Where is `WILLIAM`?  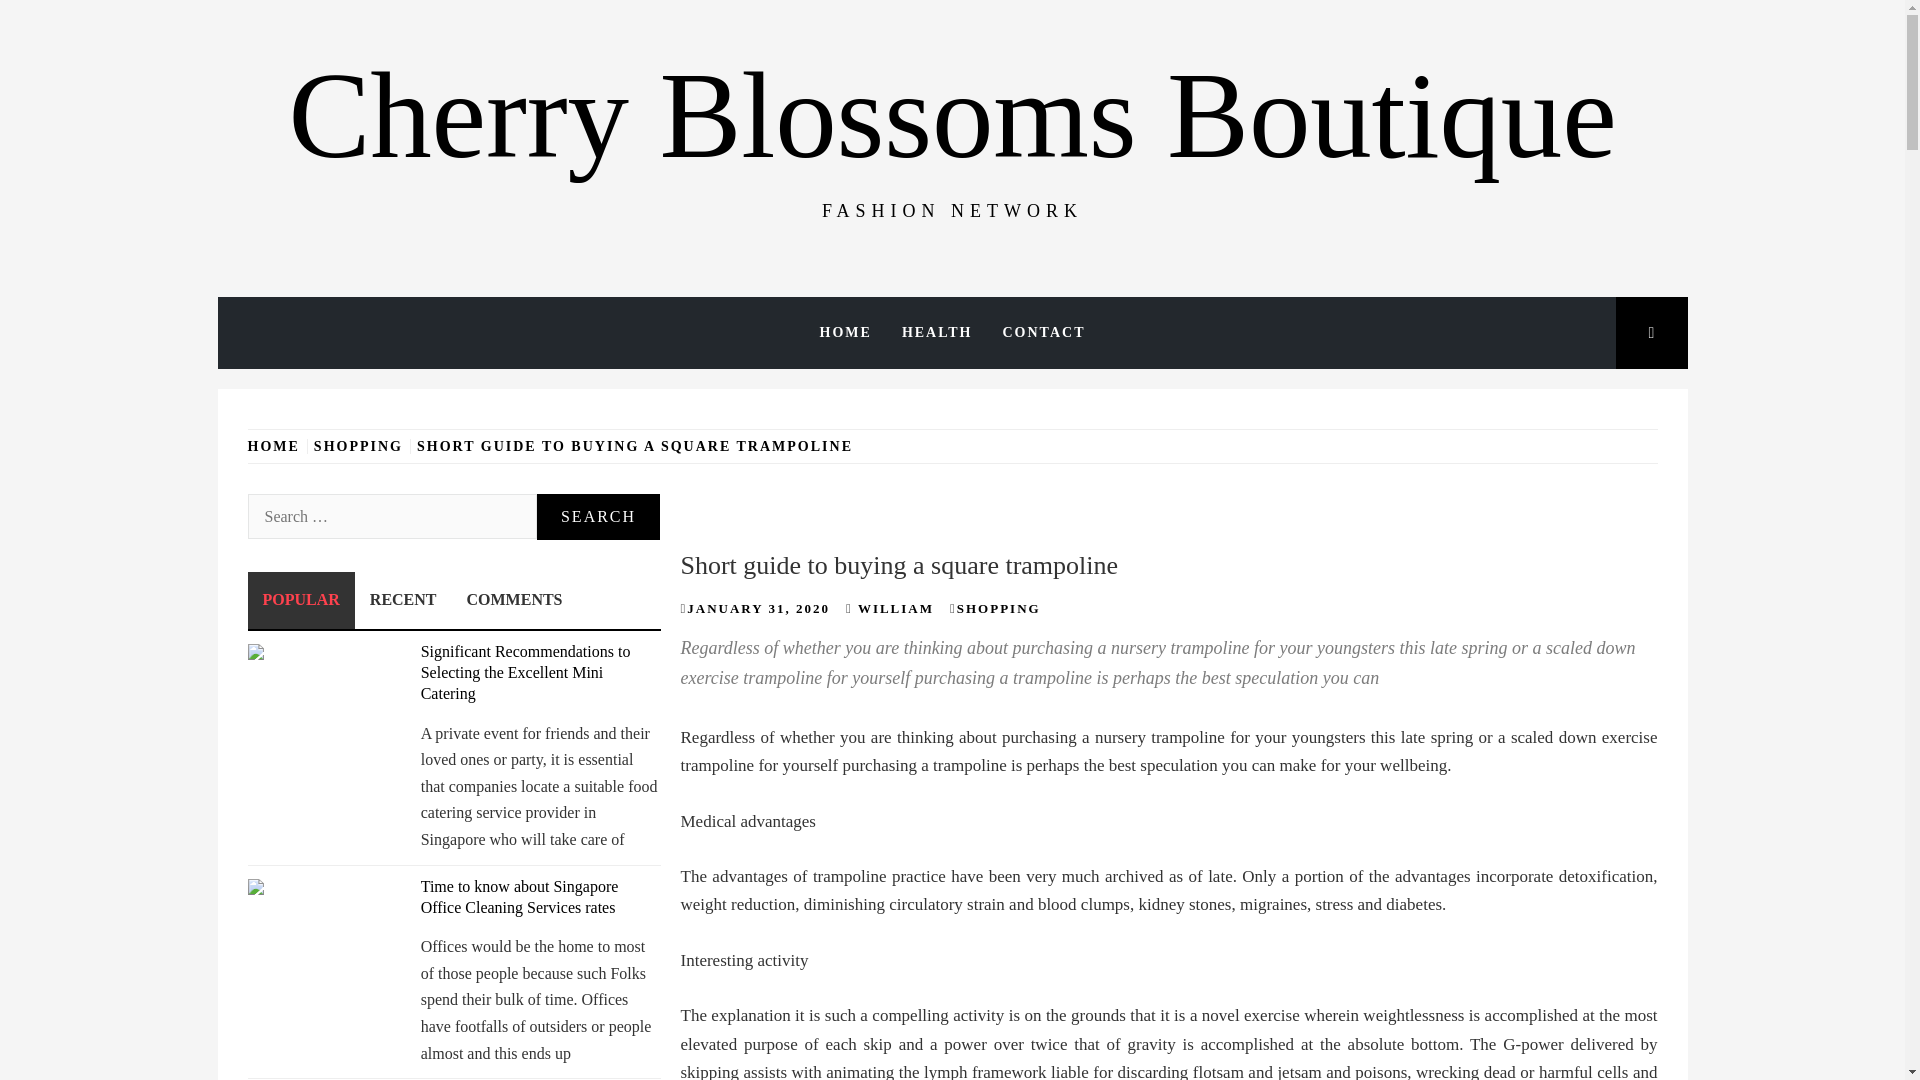
WILLIAM is located at coordinates (896, 608).